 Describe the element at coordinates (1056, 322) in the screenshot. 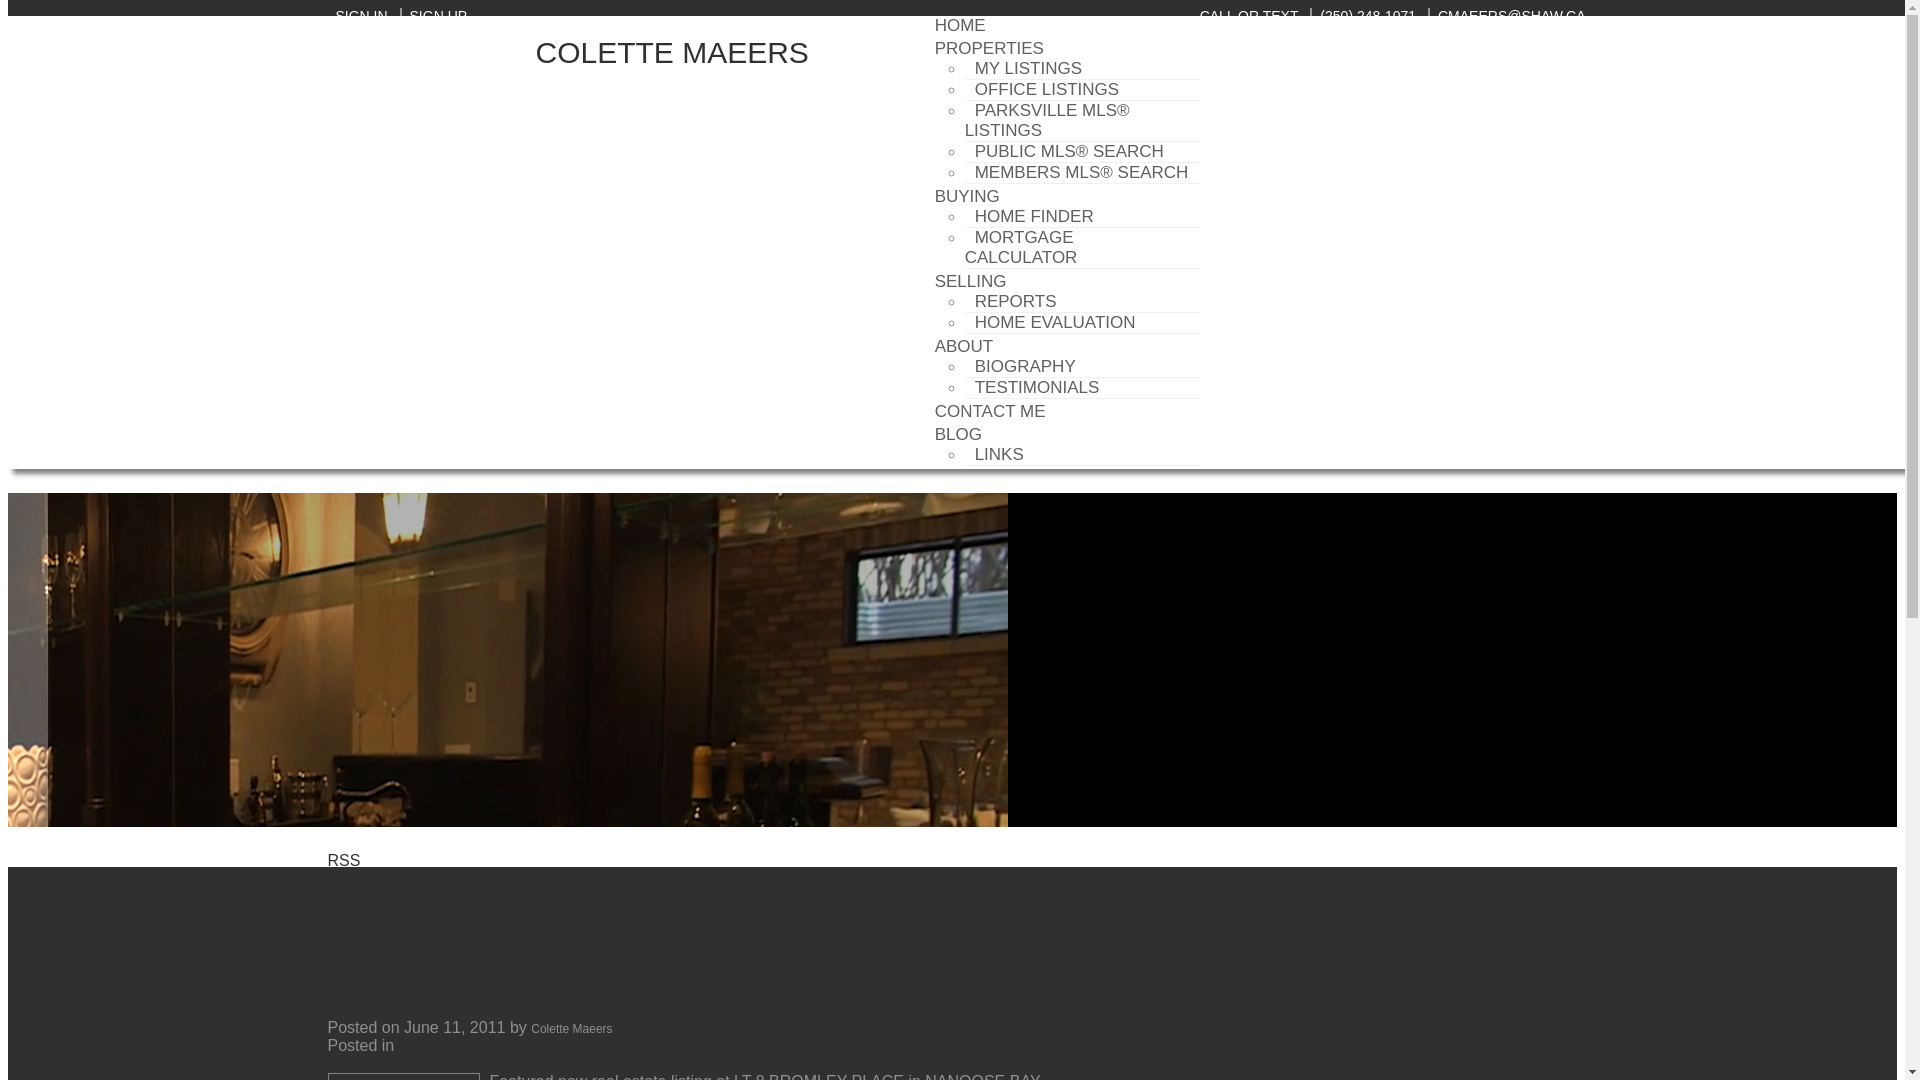

I see `HOME EVALUATION` at that location.